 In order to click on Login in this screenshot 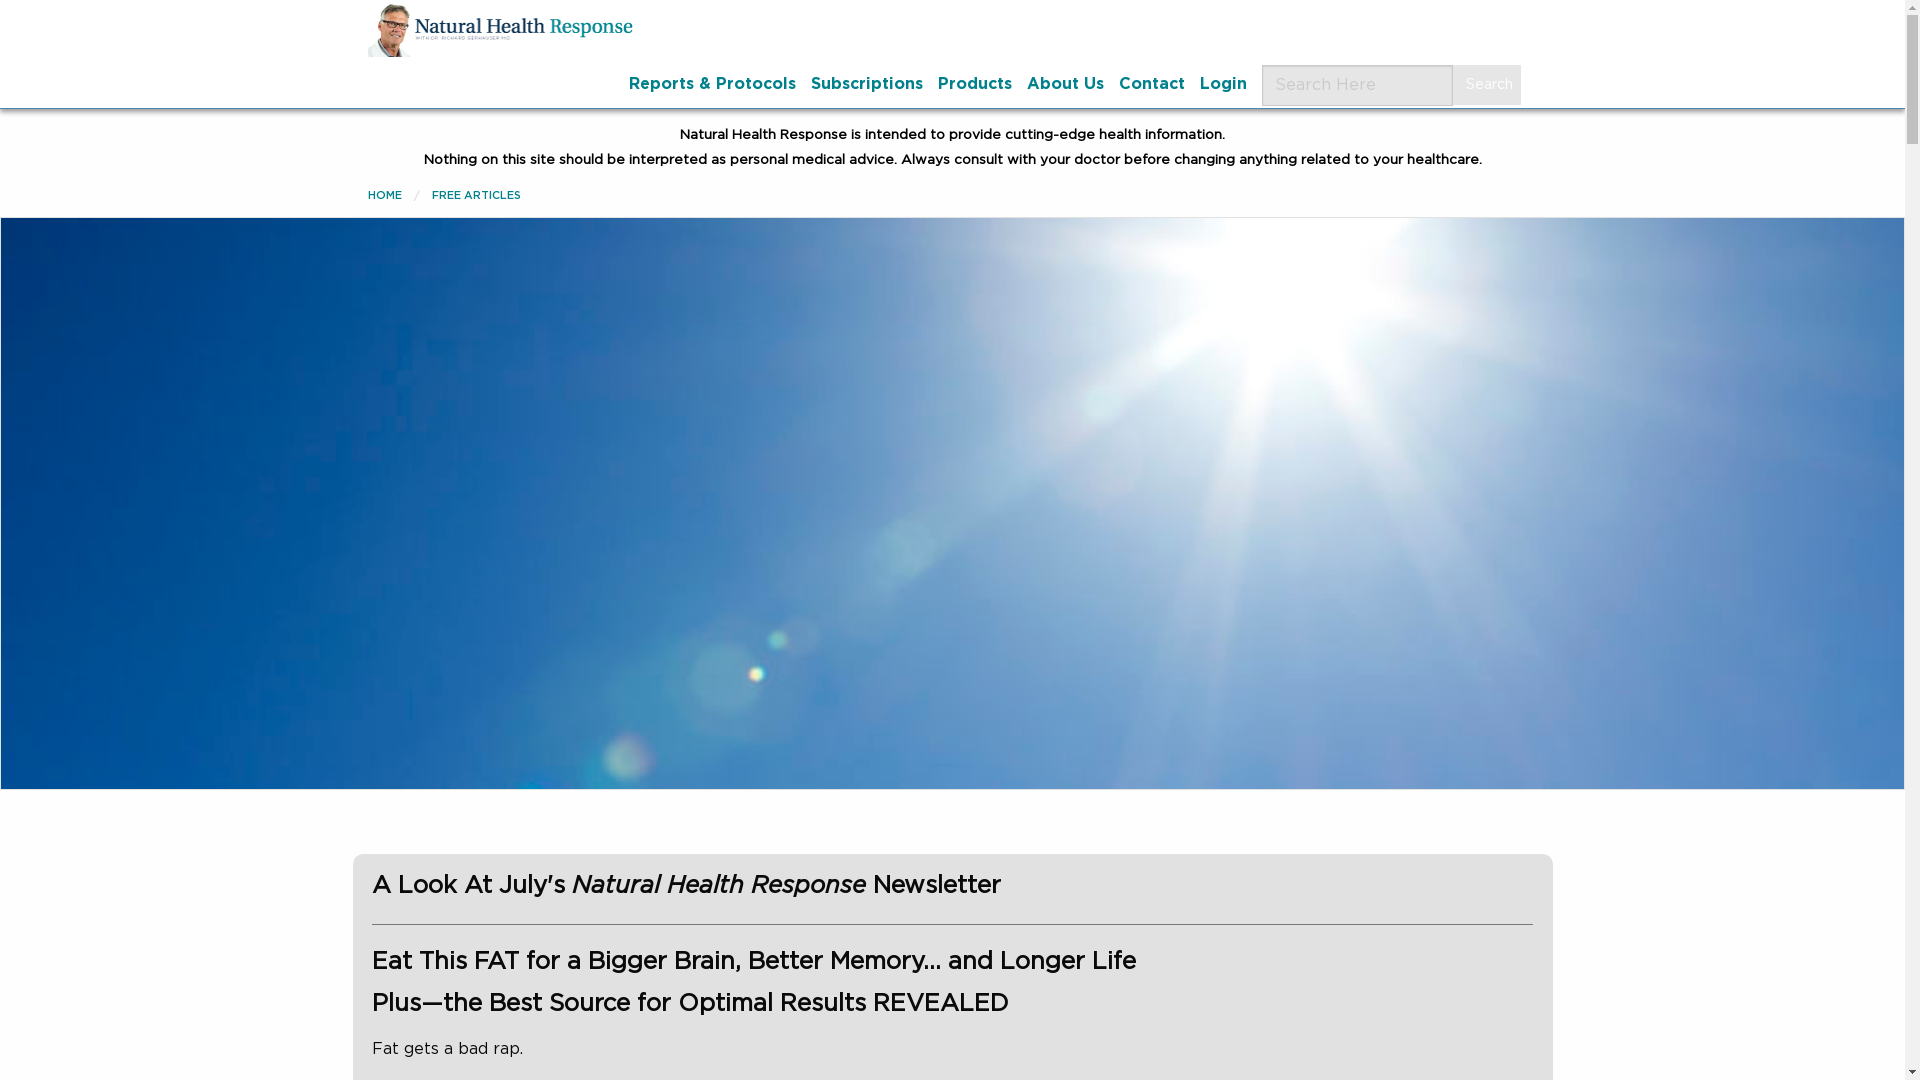, I will do `click(1223, 83)`.